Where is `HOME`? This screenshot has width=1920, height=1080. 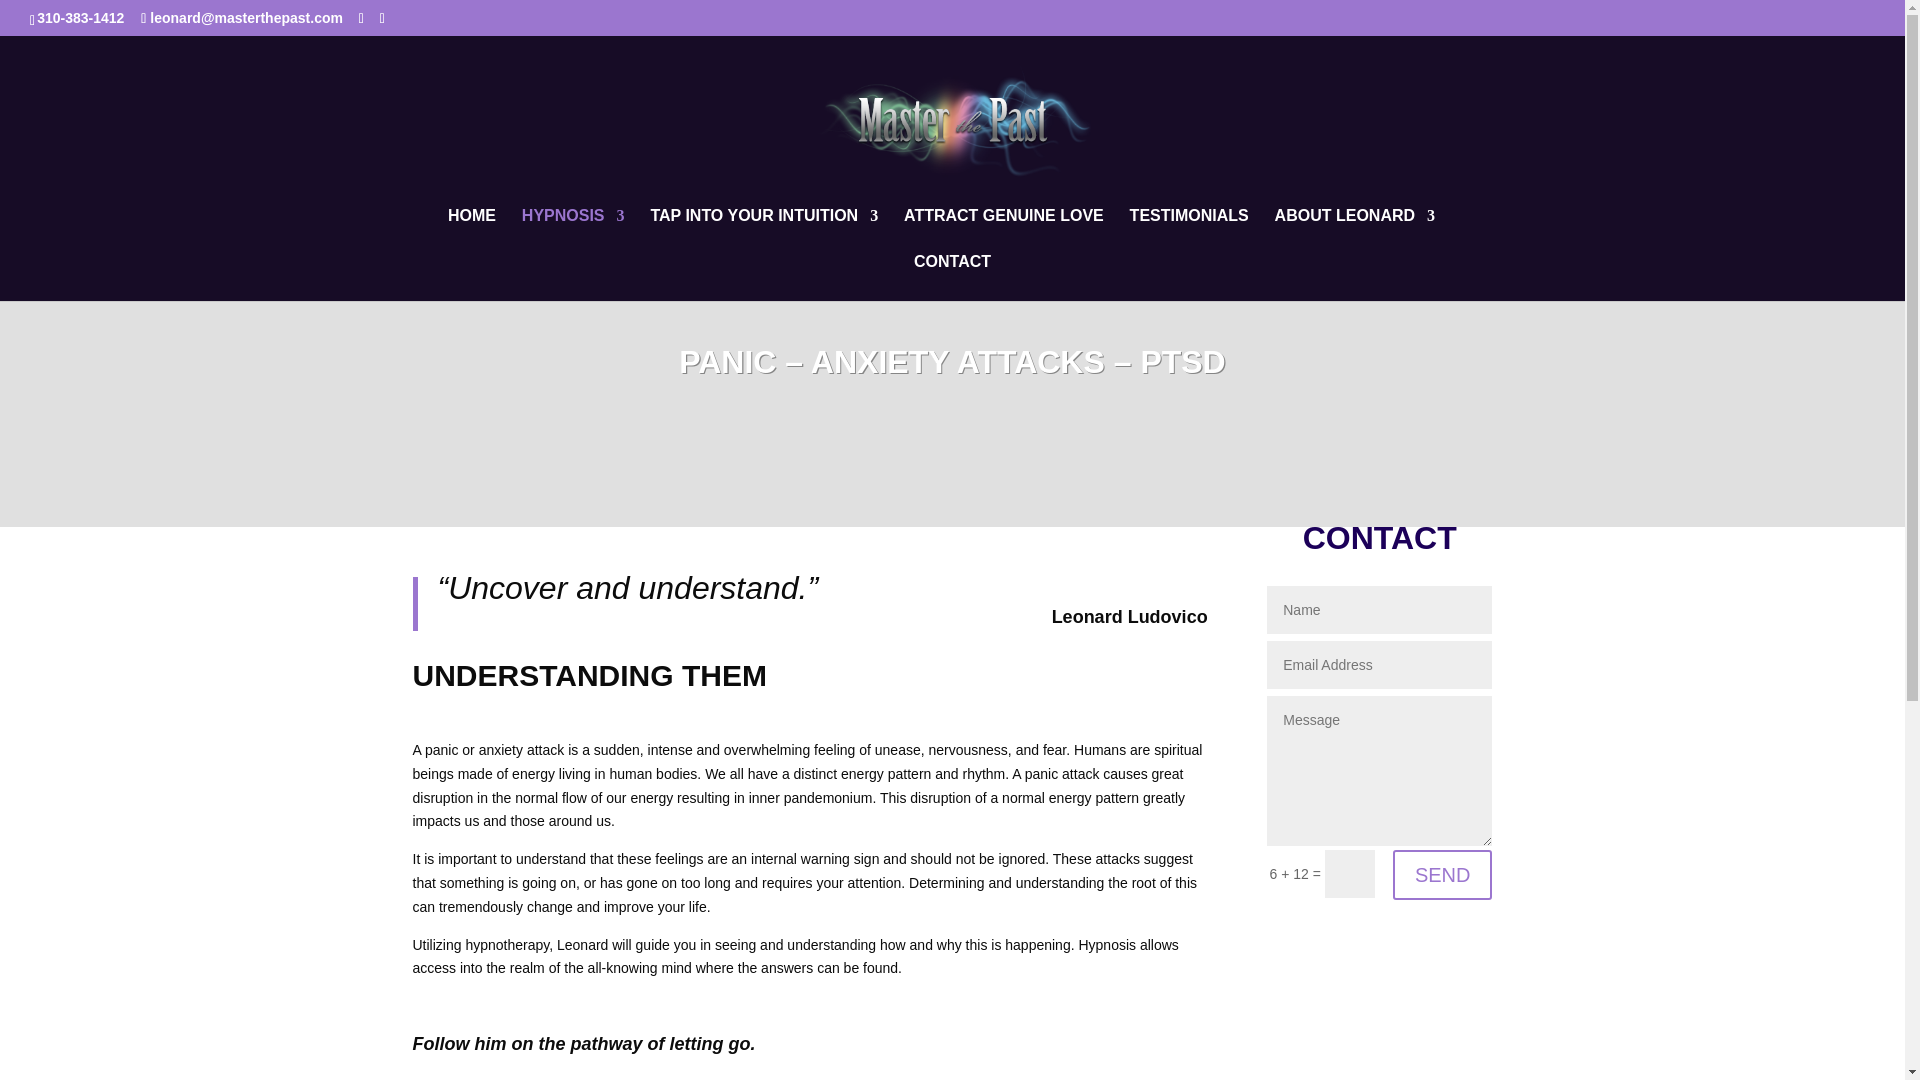
HOME is located at coordinates (471, 232).